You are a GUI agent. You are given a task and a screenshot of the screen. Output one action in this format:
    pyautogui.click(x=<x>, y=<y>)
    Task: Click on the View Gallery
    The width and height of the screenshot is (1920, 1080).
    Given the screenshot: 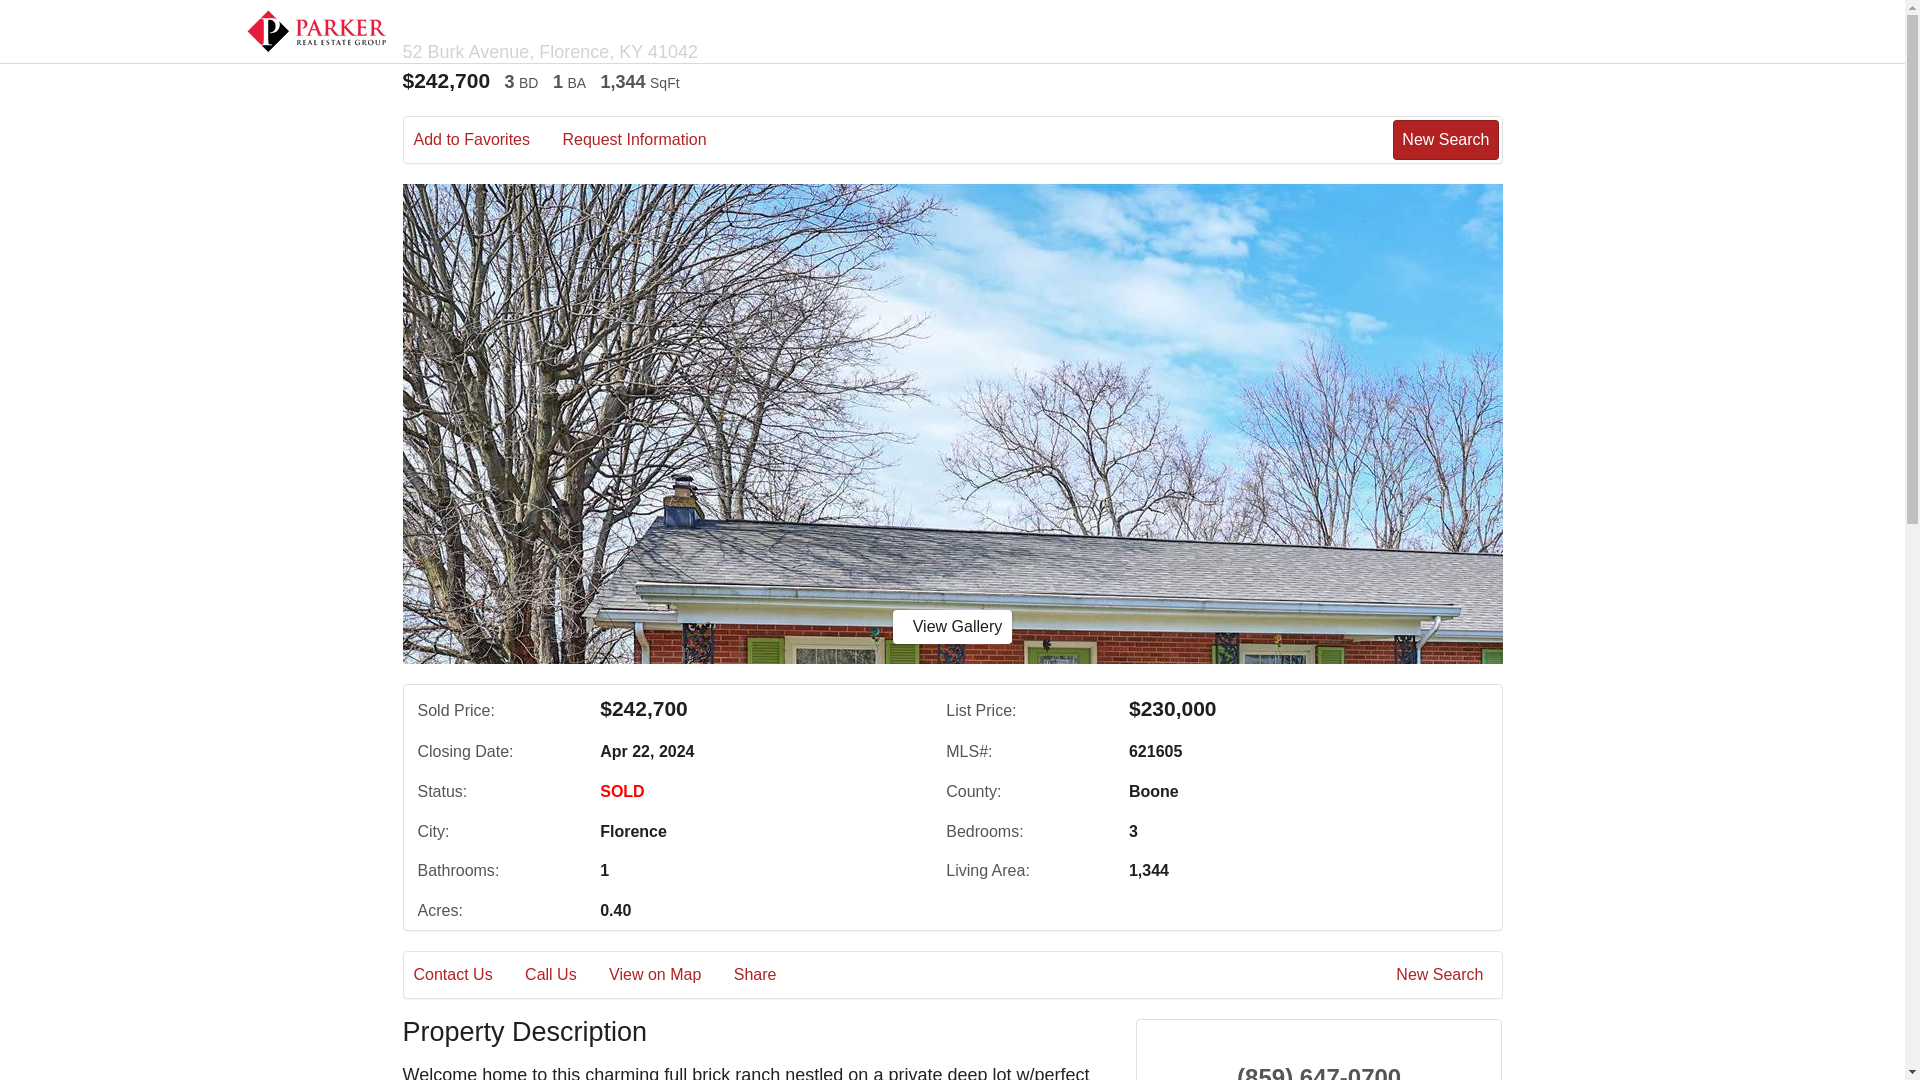 What is the action you would take?
    pyautogui.click(x=952, y=626)
    